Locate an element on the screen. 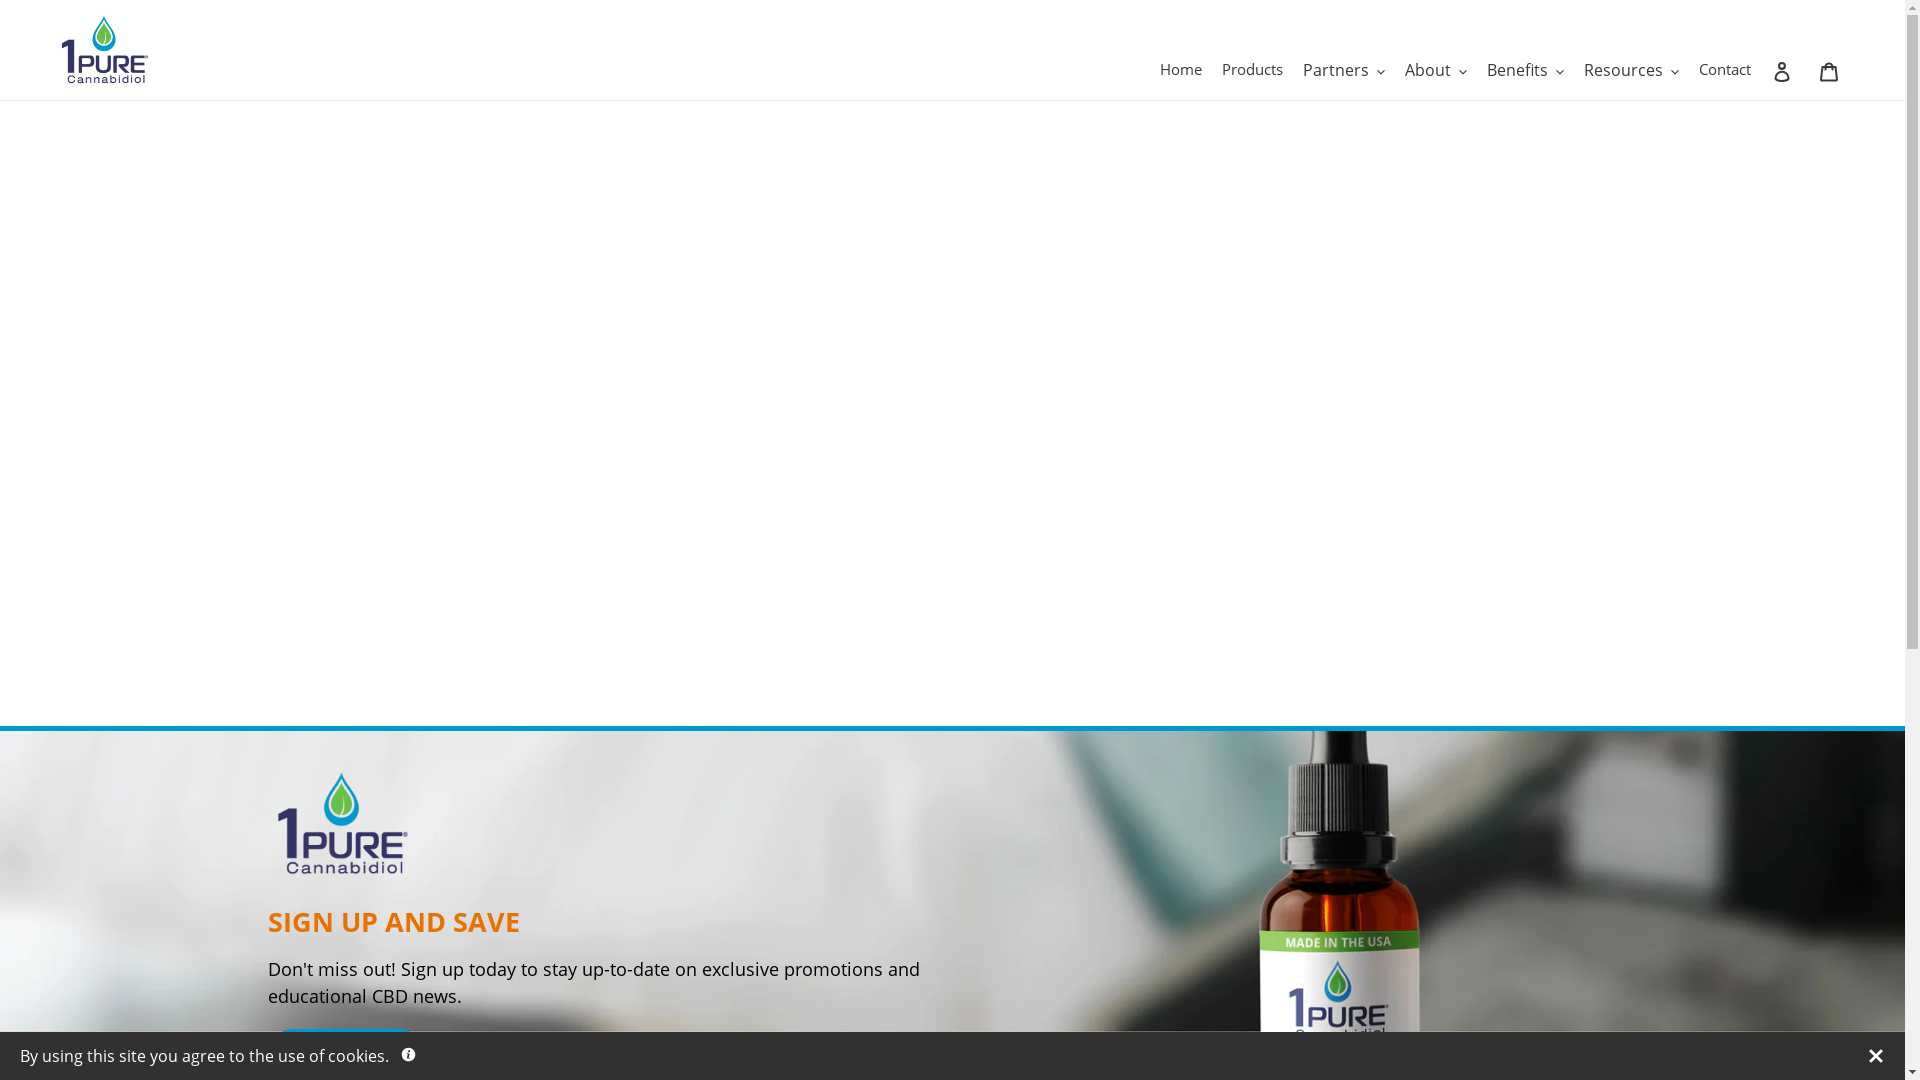 This screenshot has height=1080, width=1920. Contact is located at coordinates (1725, 70).